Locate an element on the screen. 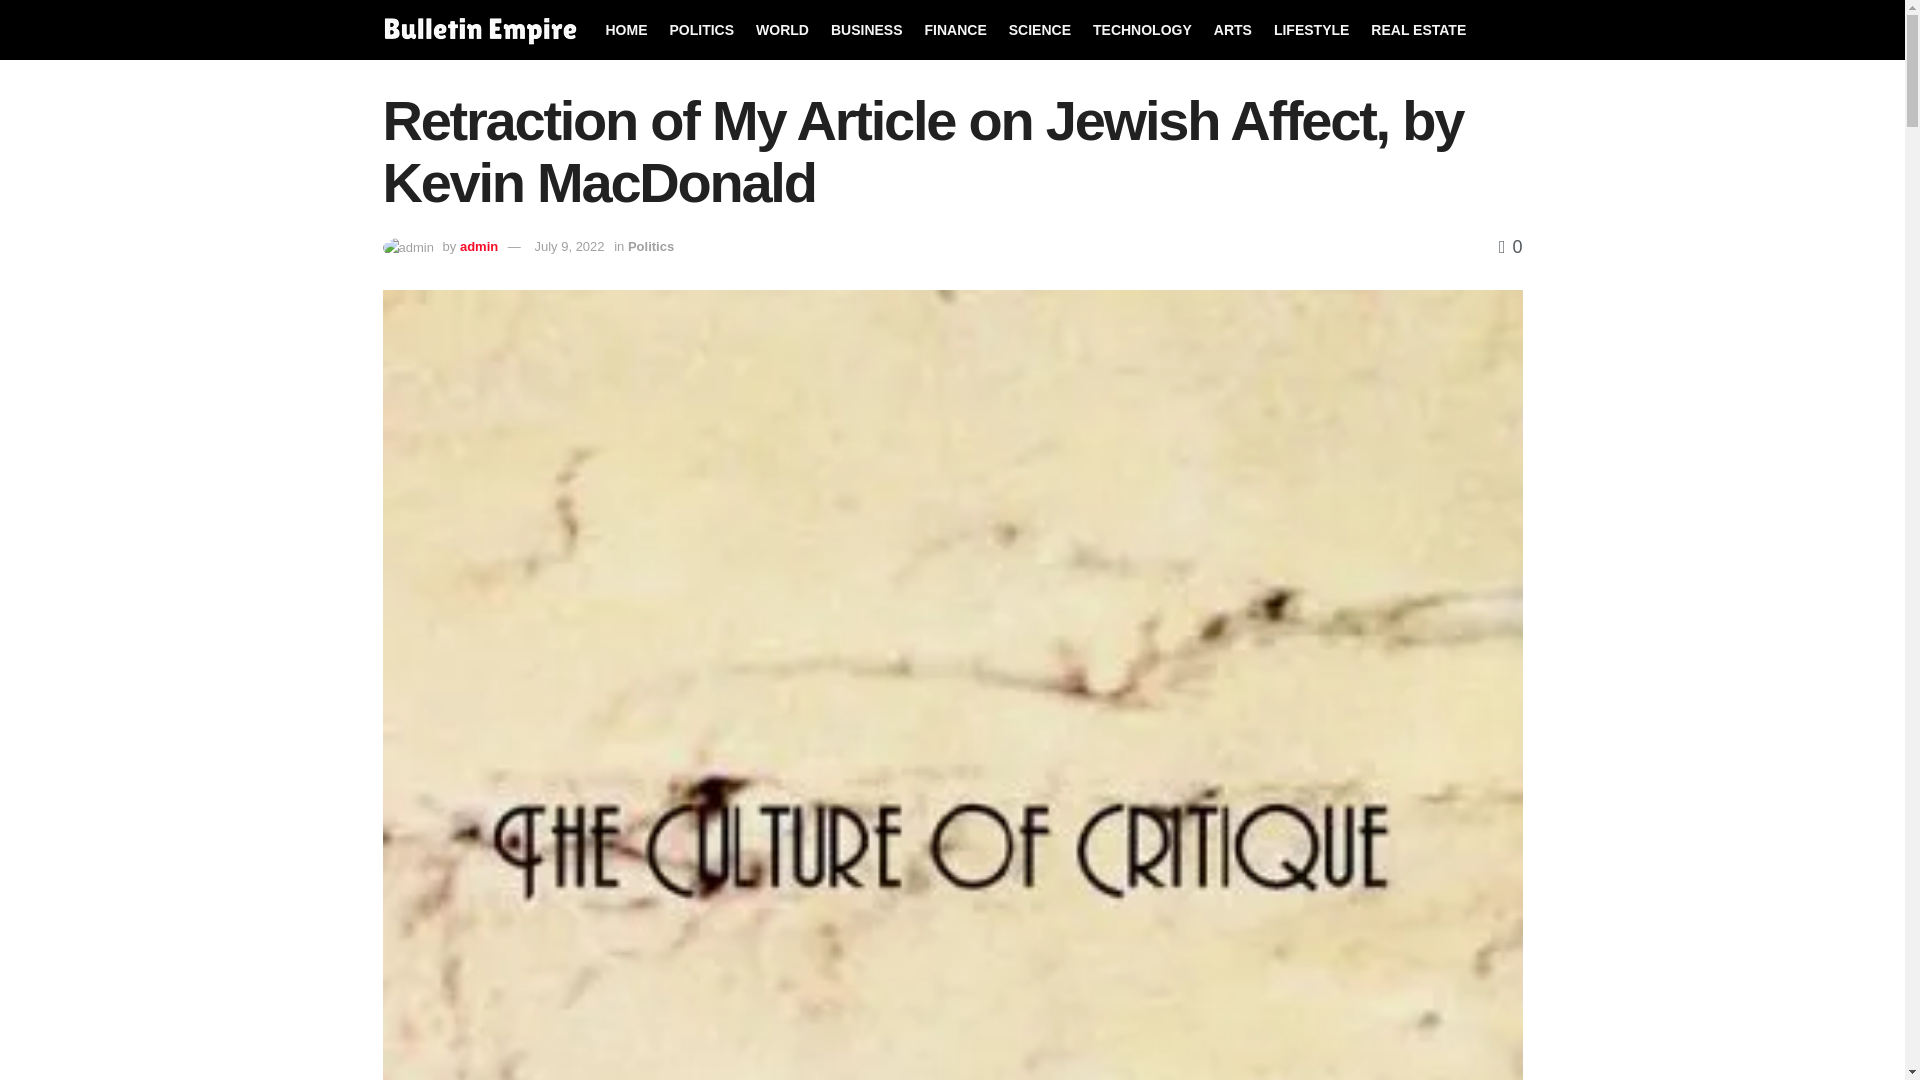 Image resolution: width=1920 pixels, height=1080 pixels. TECHNOLOGY is located at coordinates (1142, 30).